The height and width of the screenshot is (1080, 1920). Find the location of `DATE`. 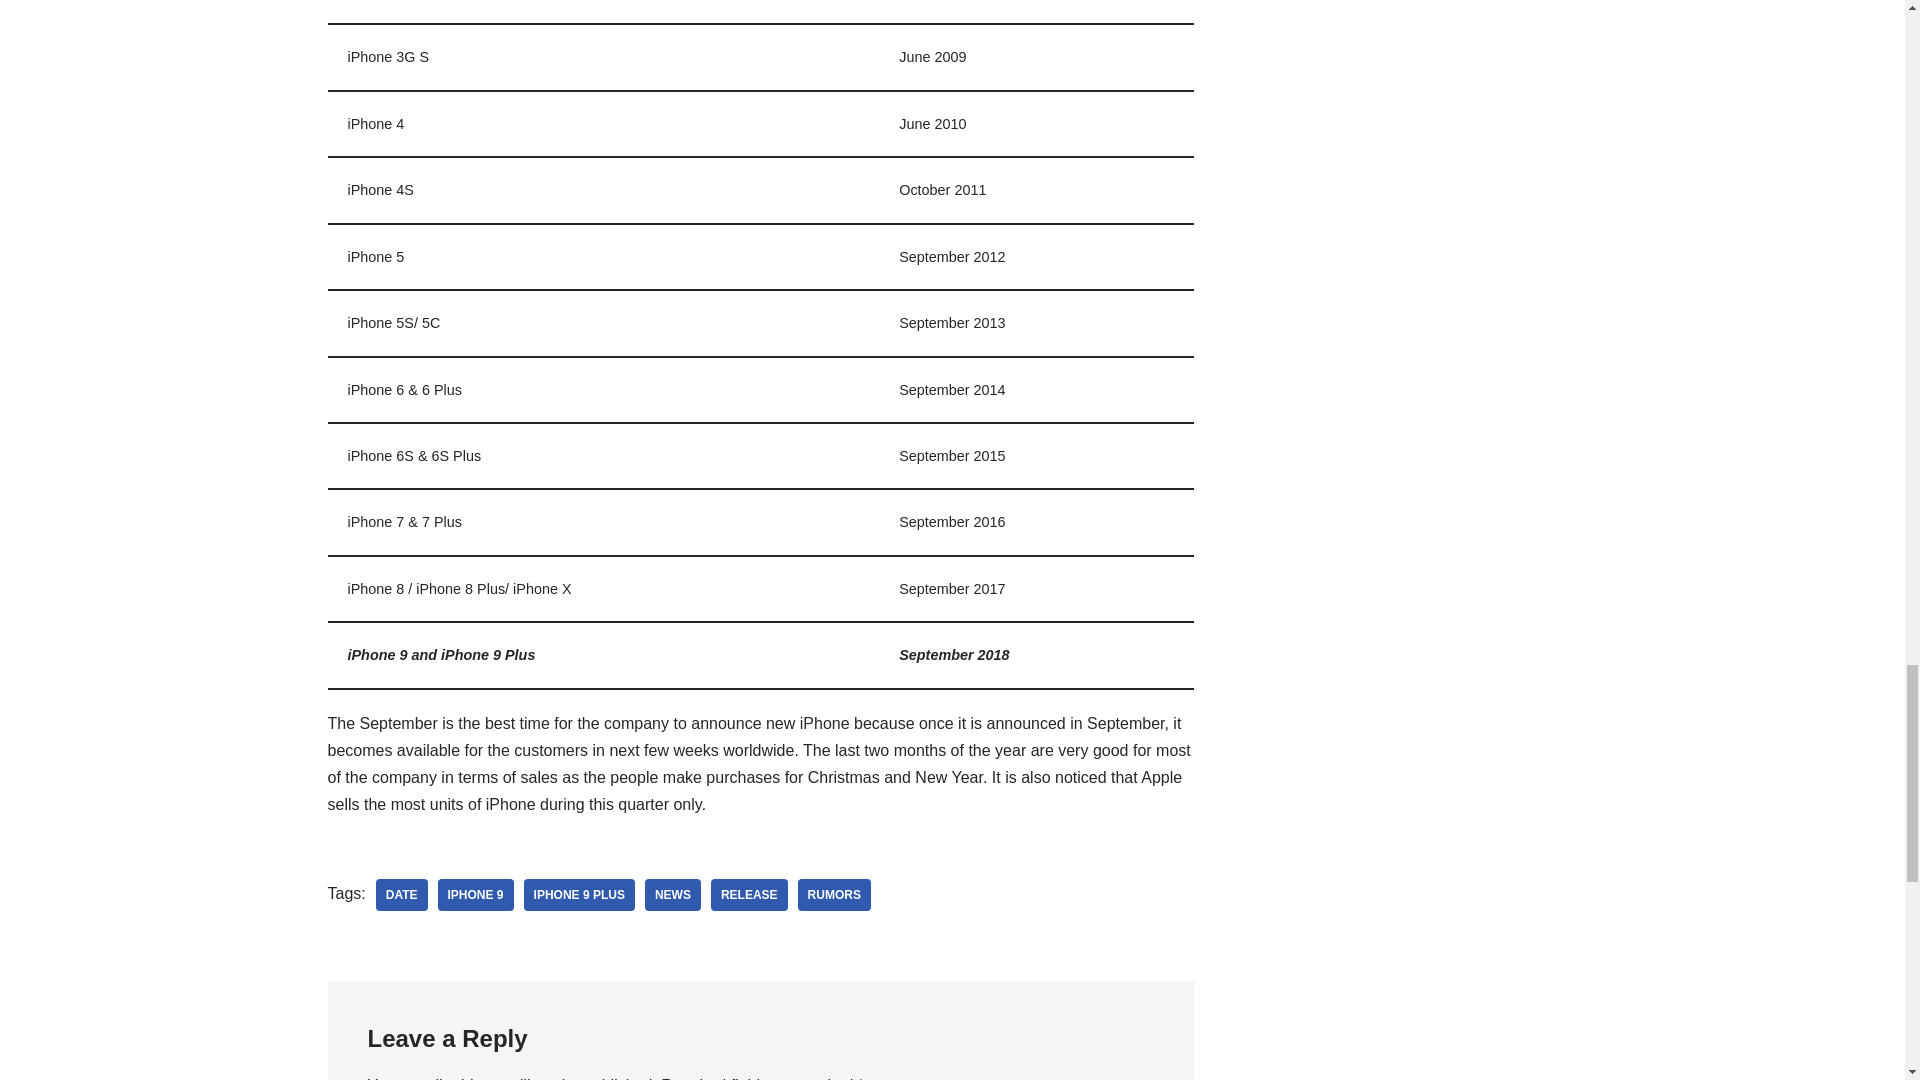

DATE is located at coordinates (402, 895).